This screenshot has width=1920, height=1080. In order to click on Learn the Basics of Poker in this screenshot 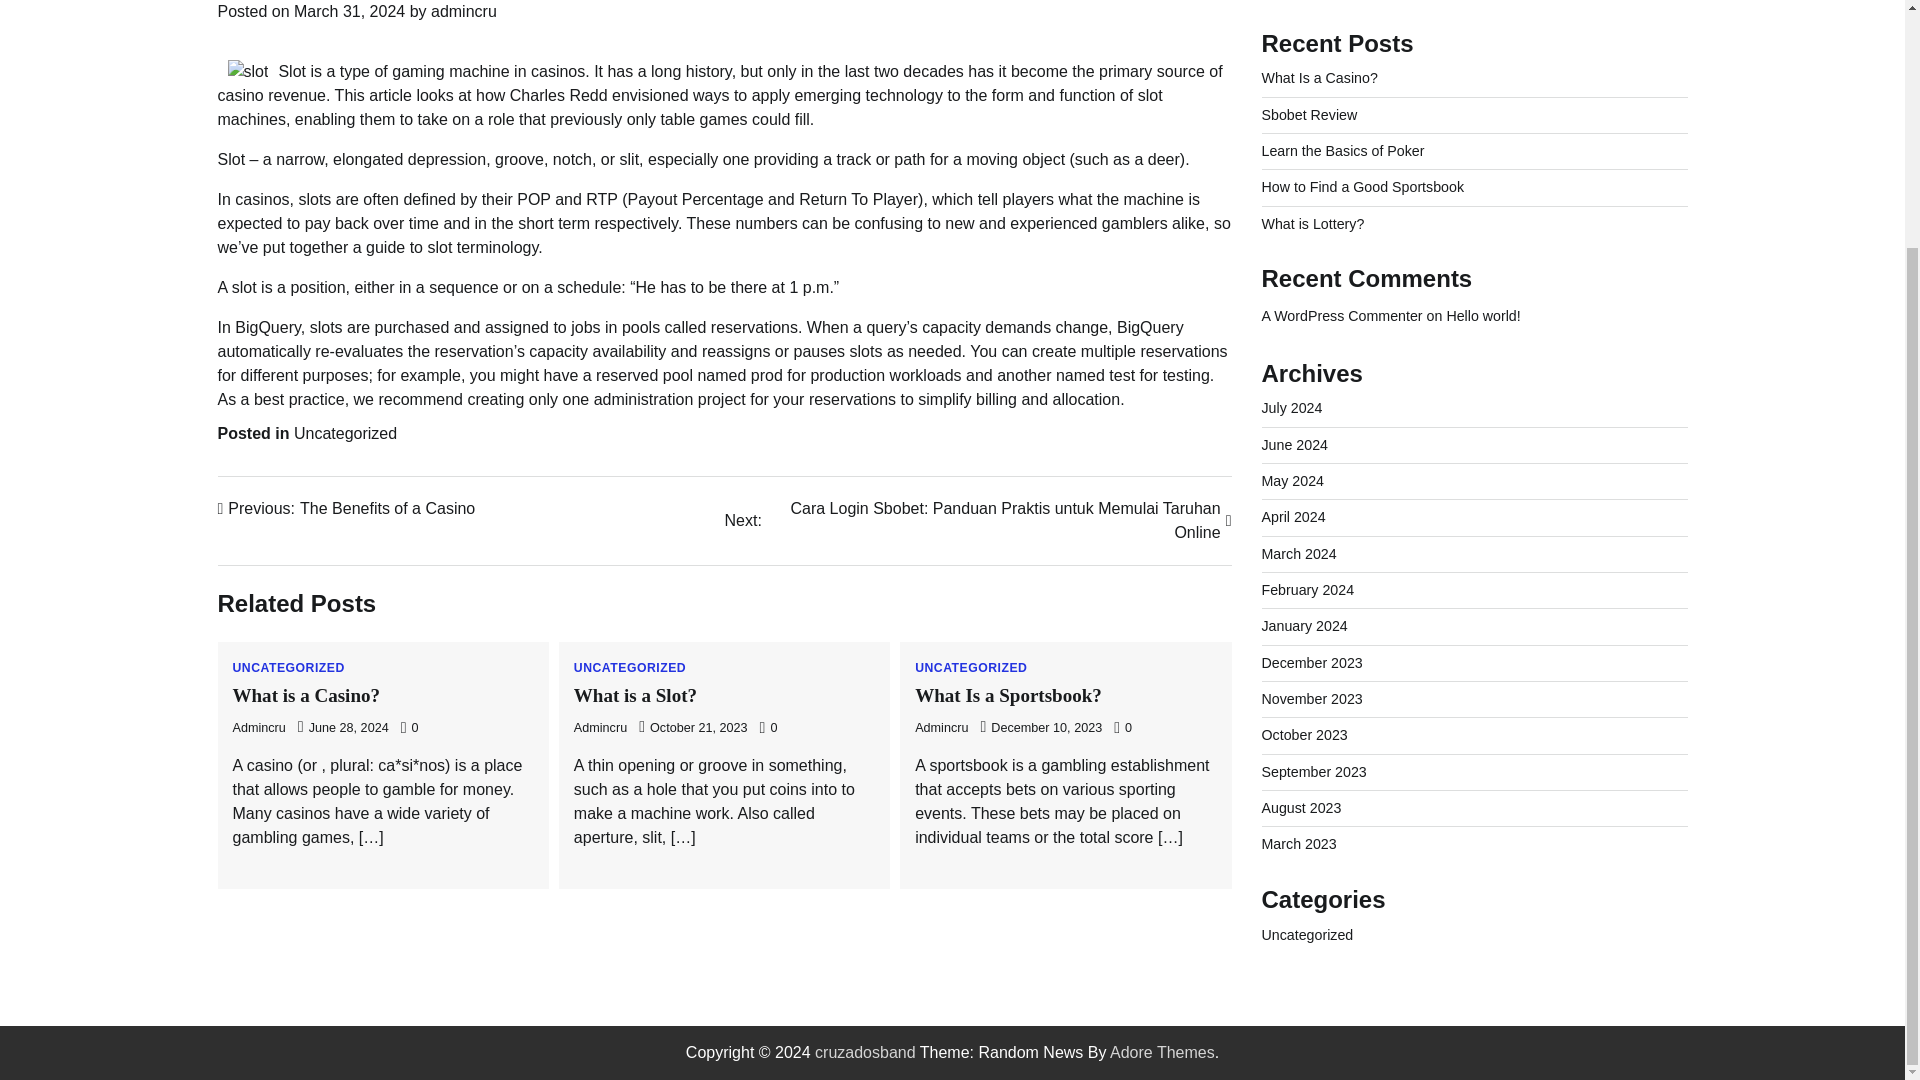, I will do `click(258, 728)`.